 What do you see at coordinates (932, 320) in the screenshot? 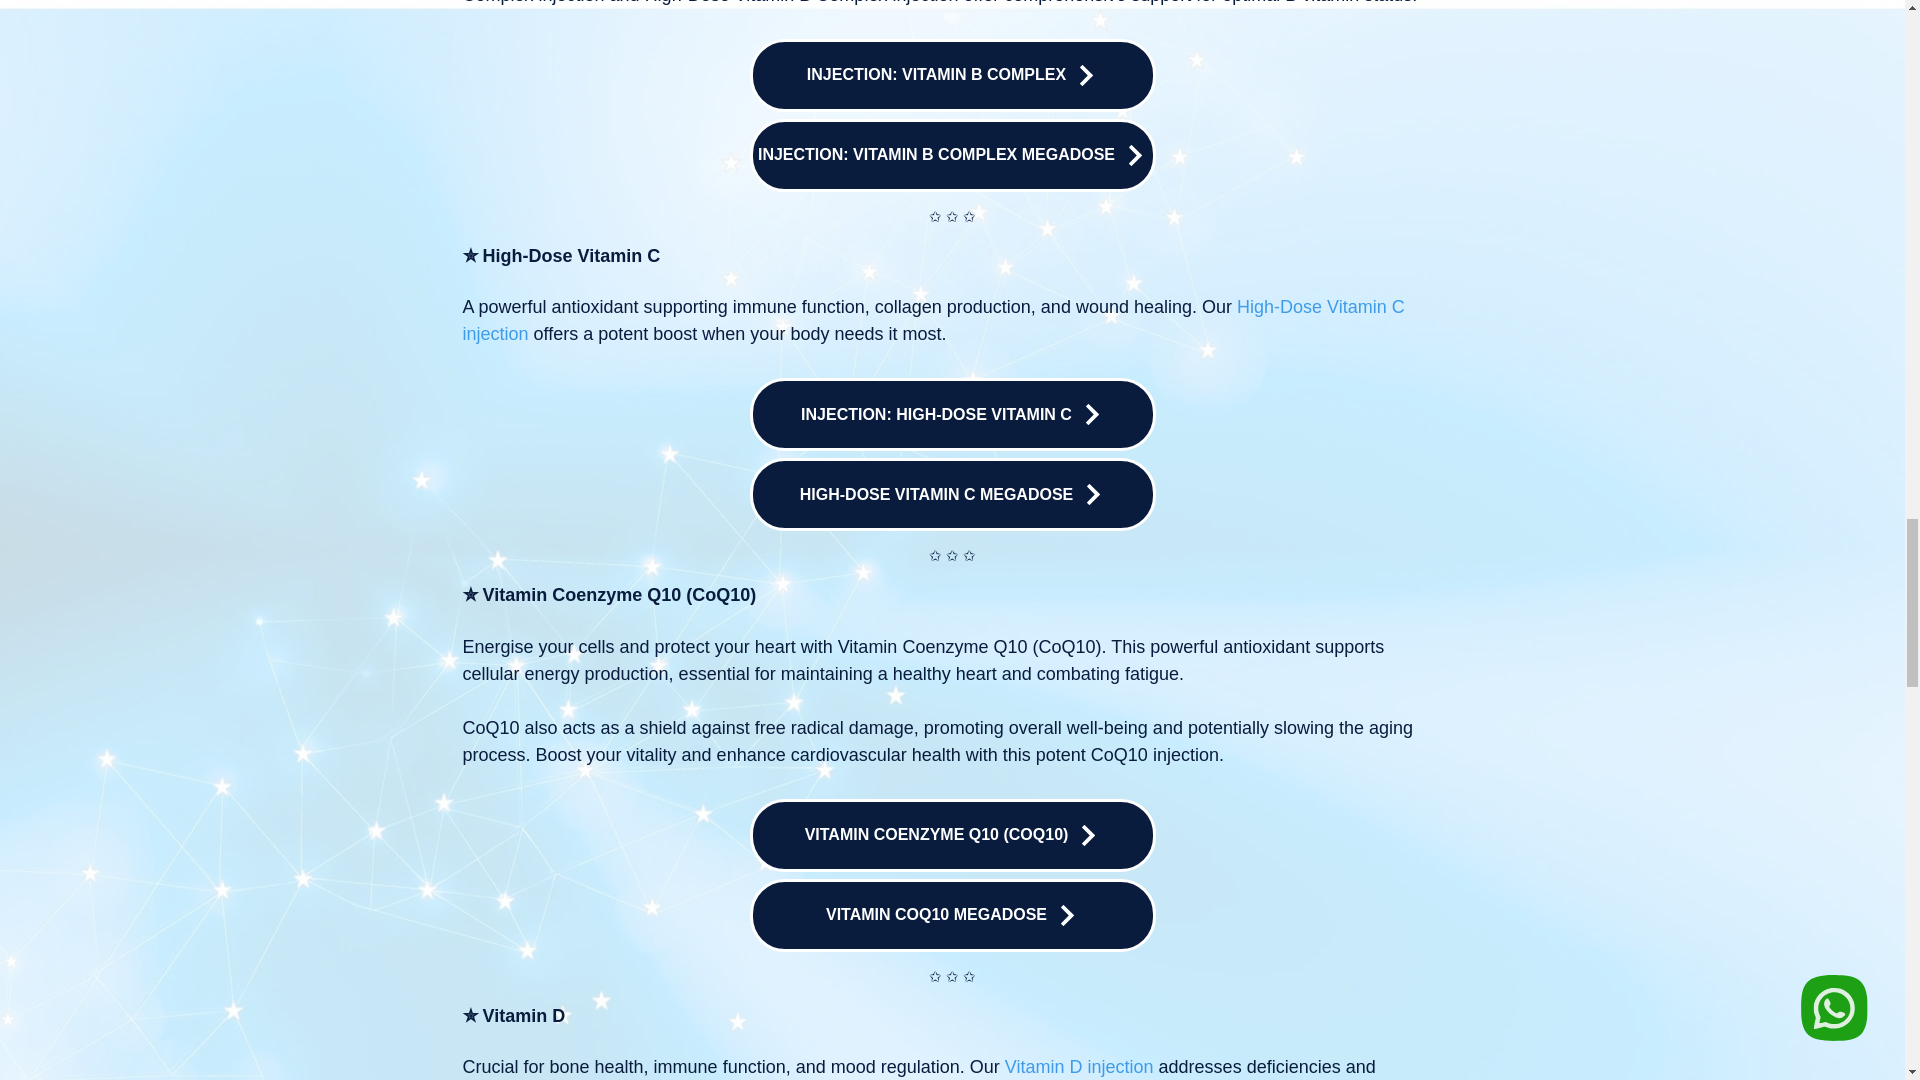
I see `High-Dose Vitamin C injection` at bounding box center [932, 320].